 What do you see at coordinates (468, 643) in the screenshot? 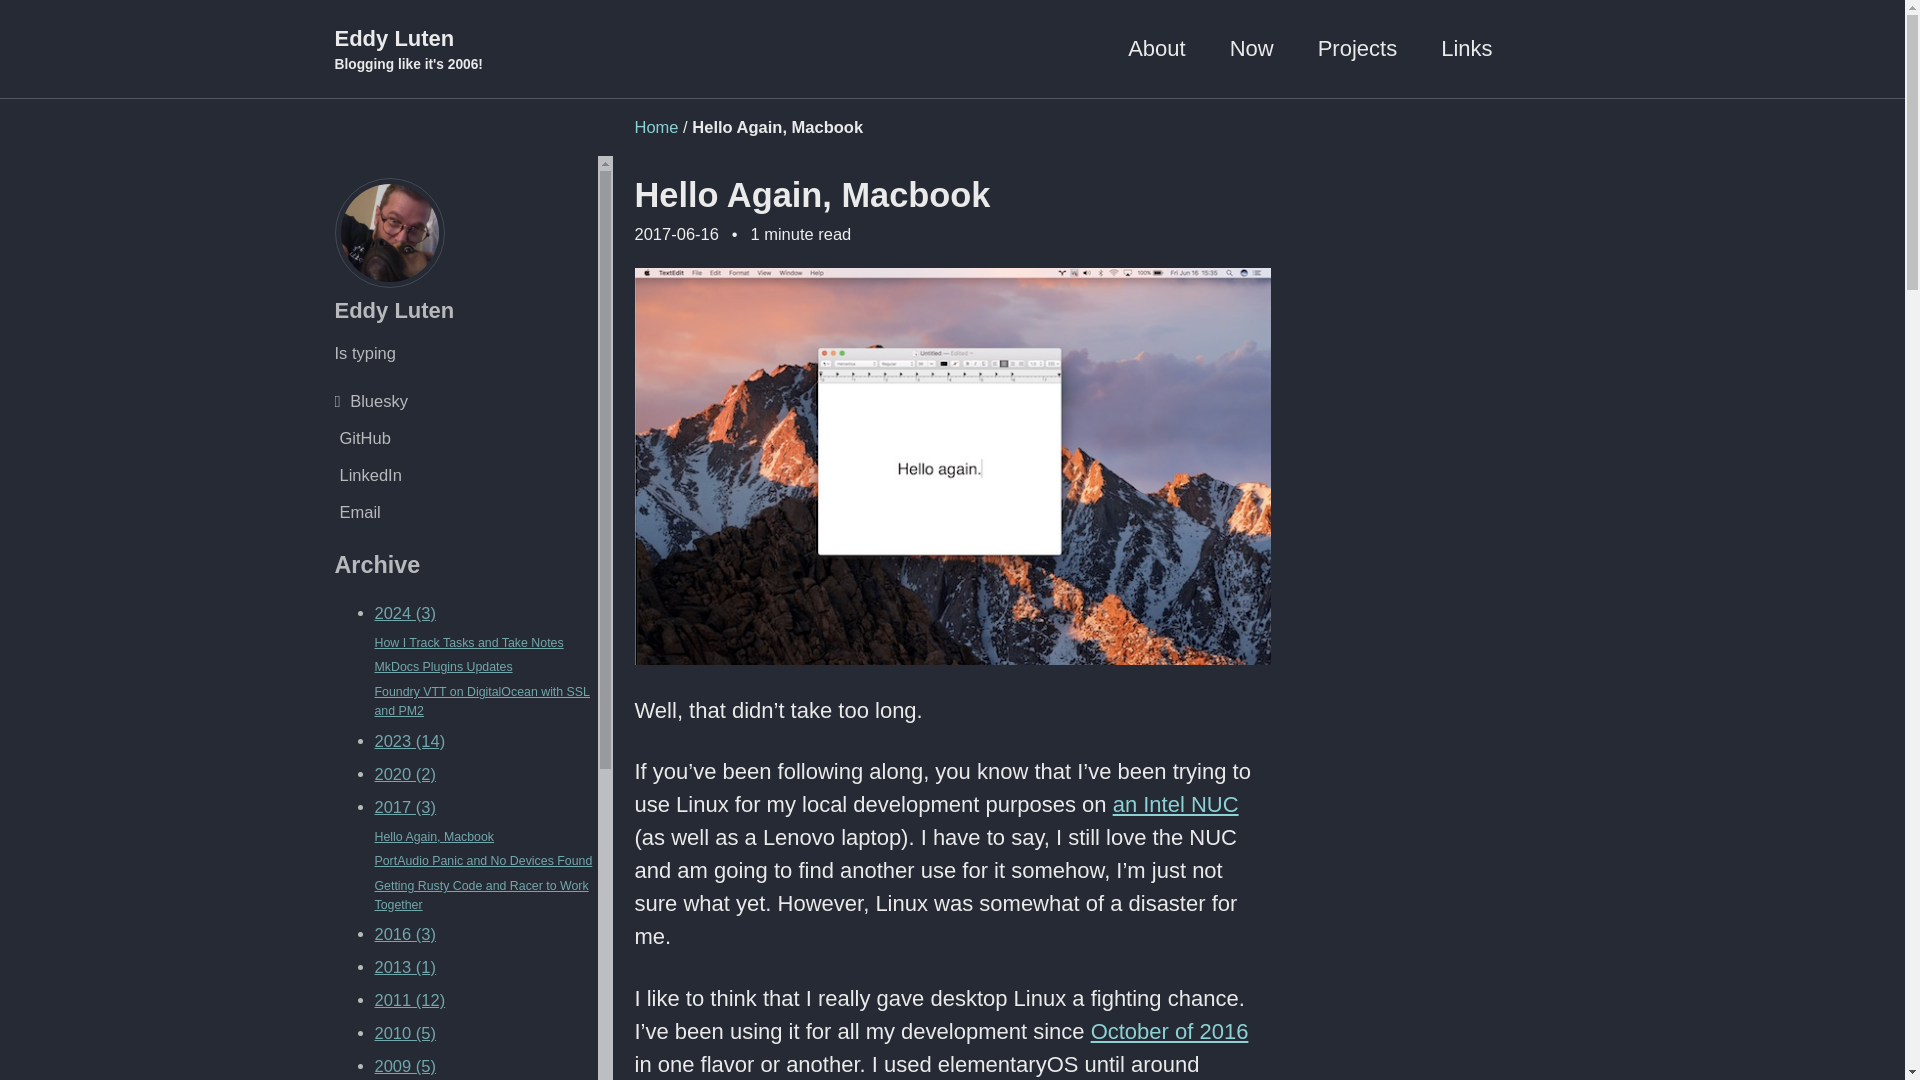
I see `How I Track Tasks and Take Notes` at bounding box center [468, 643].